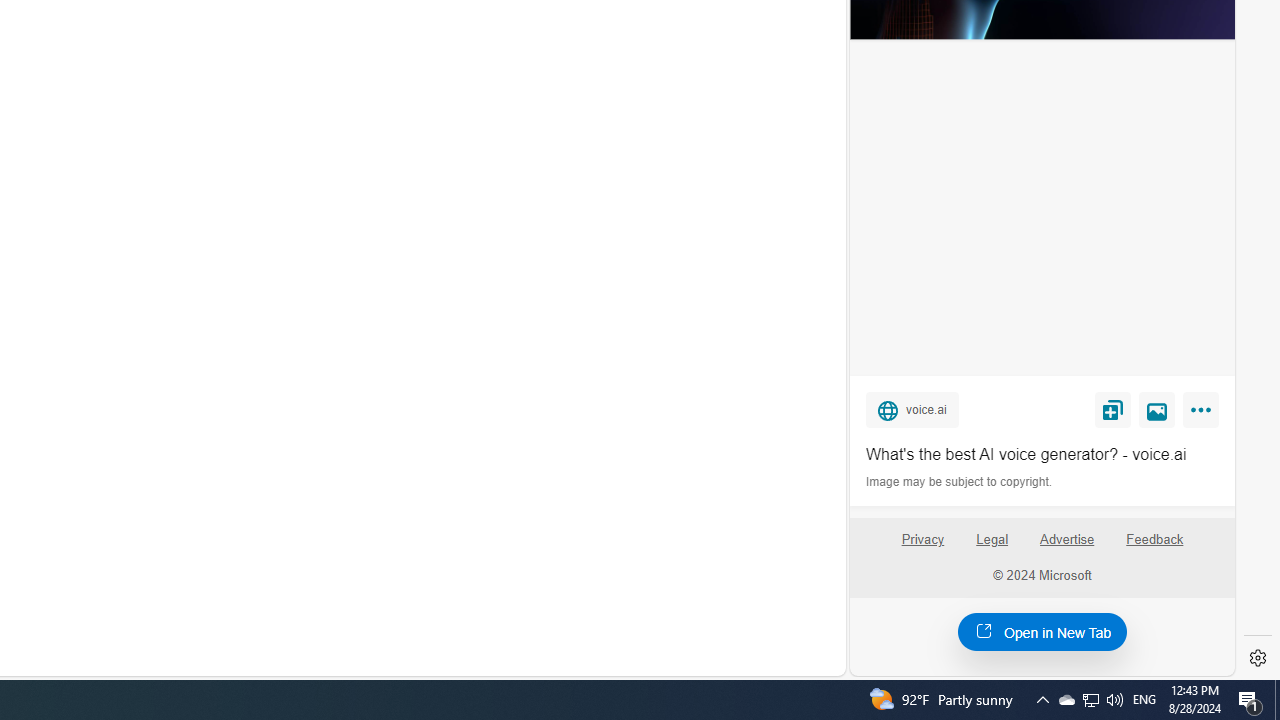 The width and height of the screenshot is (1280, 720). What do you see at coordinates (912, 409) in the screenshot?
I see `voice.ai` at bounding box center [912, 409].